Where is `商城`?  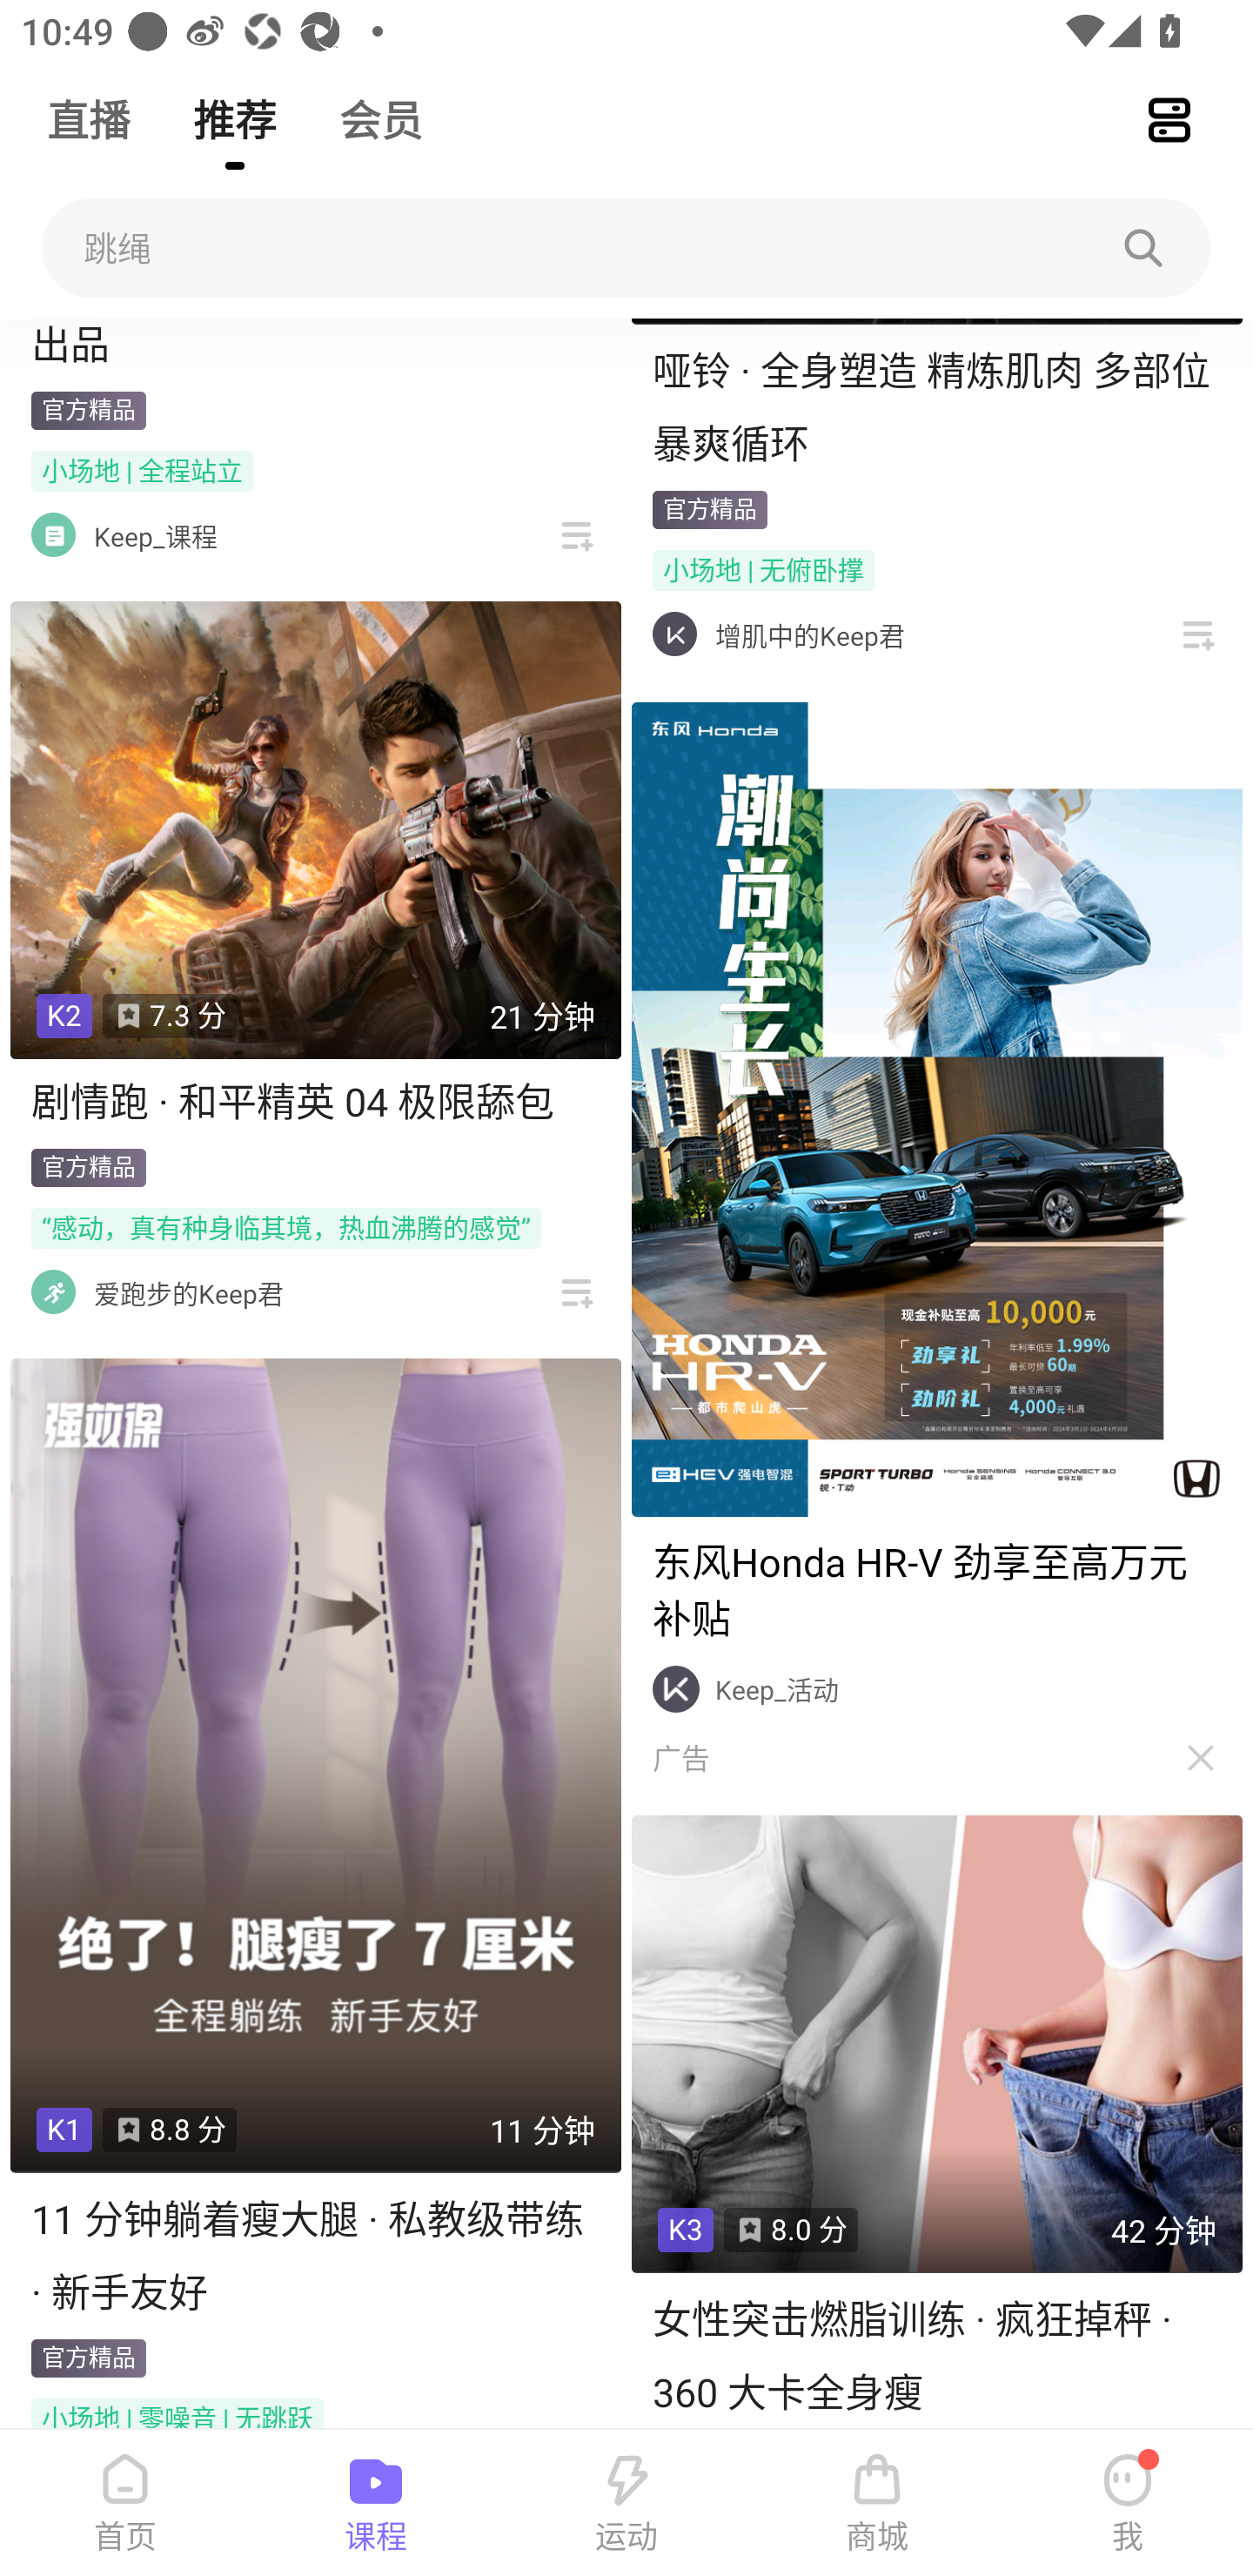
商城 is located at coordinates (877, 2503).